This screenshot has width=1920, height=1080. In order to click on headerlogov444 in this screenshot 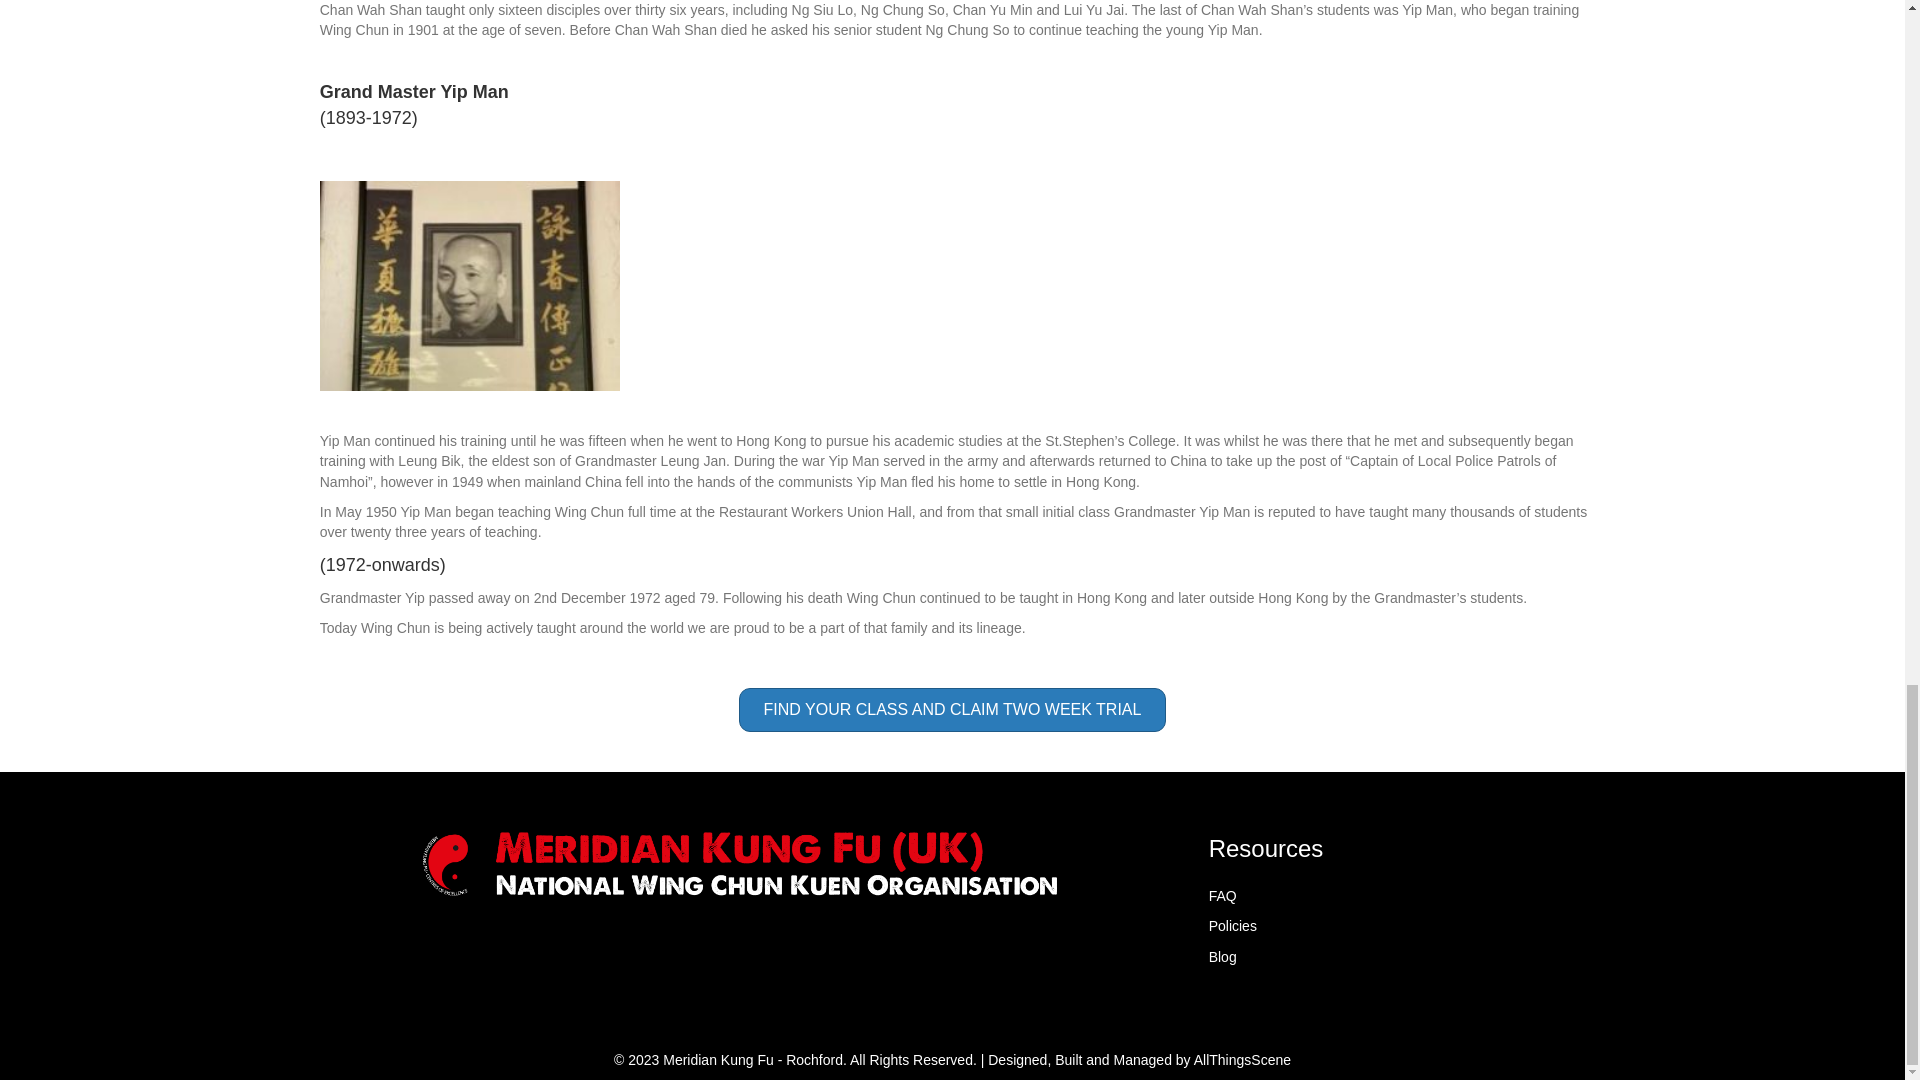, I will do `click(739, 863)`.